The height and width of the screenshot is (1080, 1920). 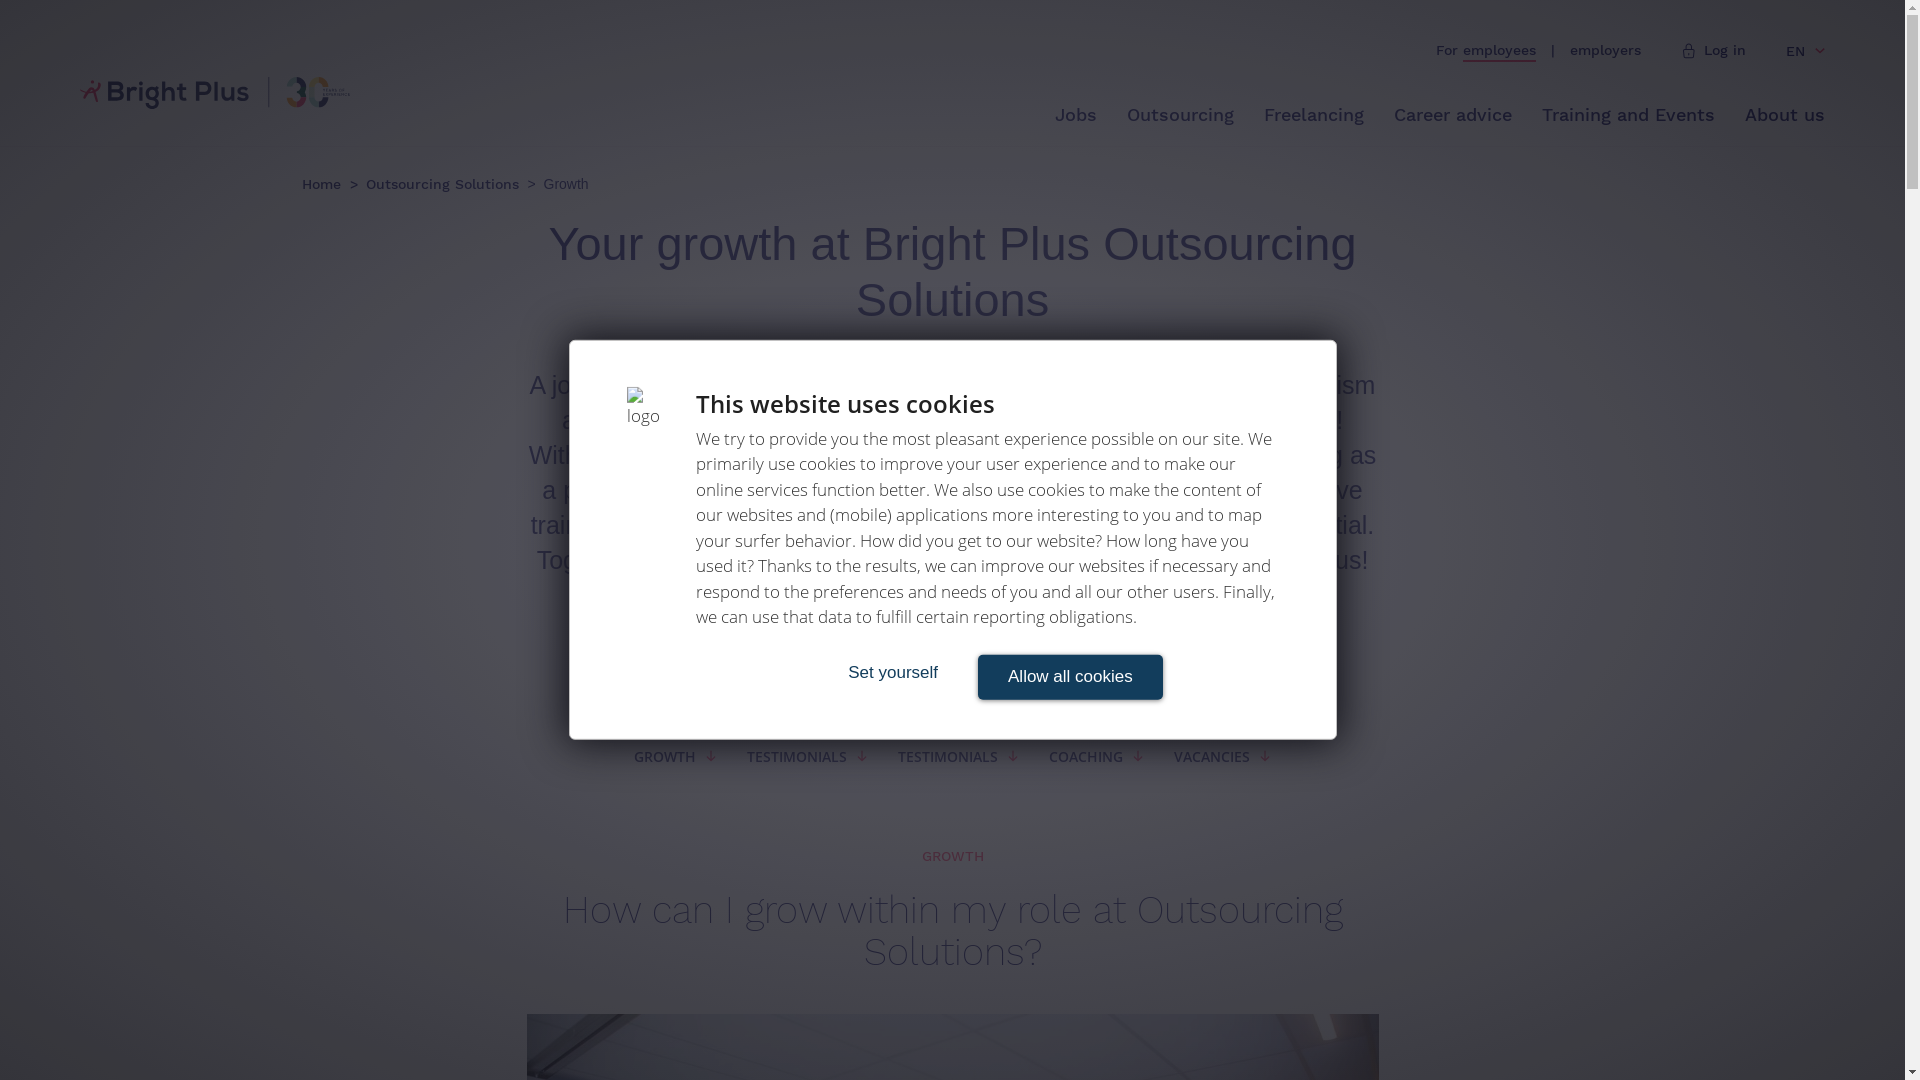 I want to click on Apply now, so click(x=952, y=638).